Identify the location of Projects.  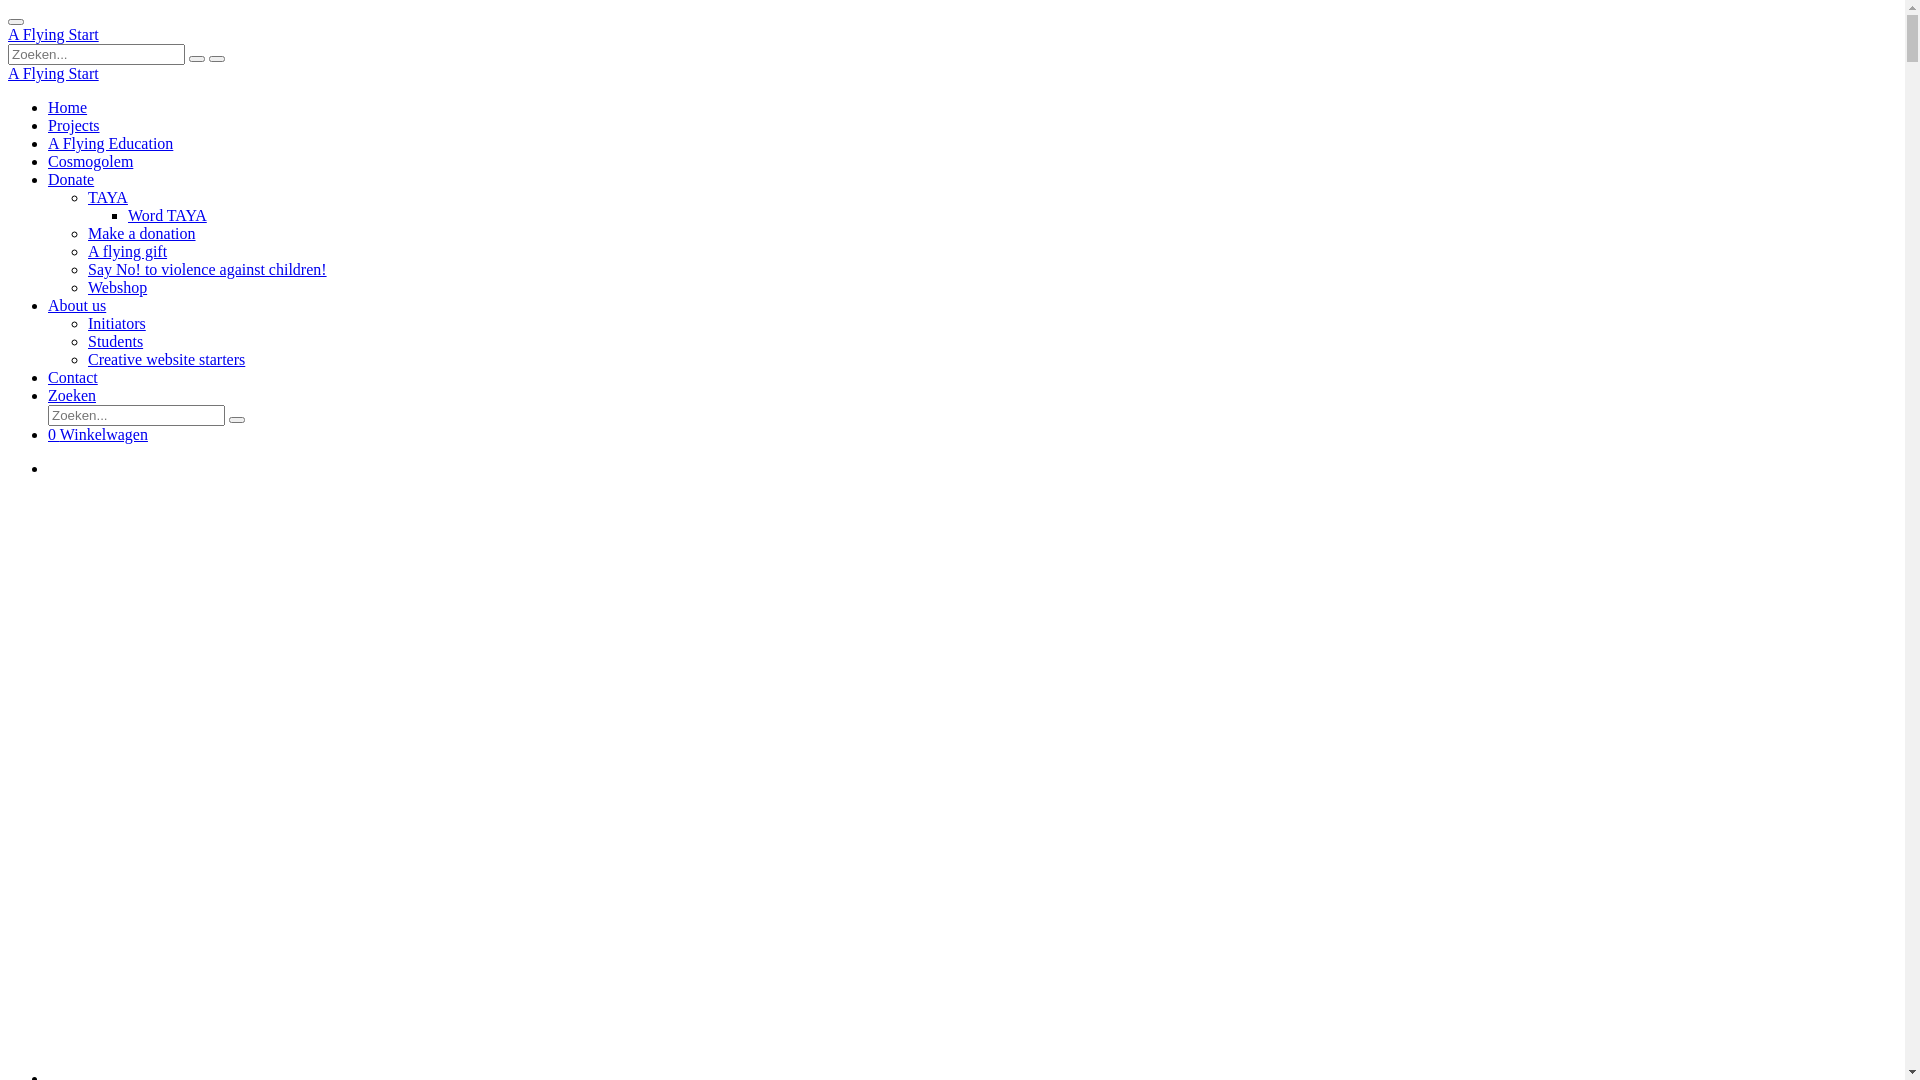
(74, 126).